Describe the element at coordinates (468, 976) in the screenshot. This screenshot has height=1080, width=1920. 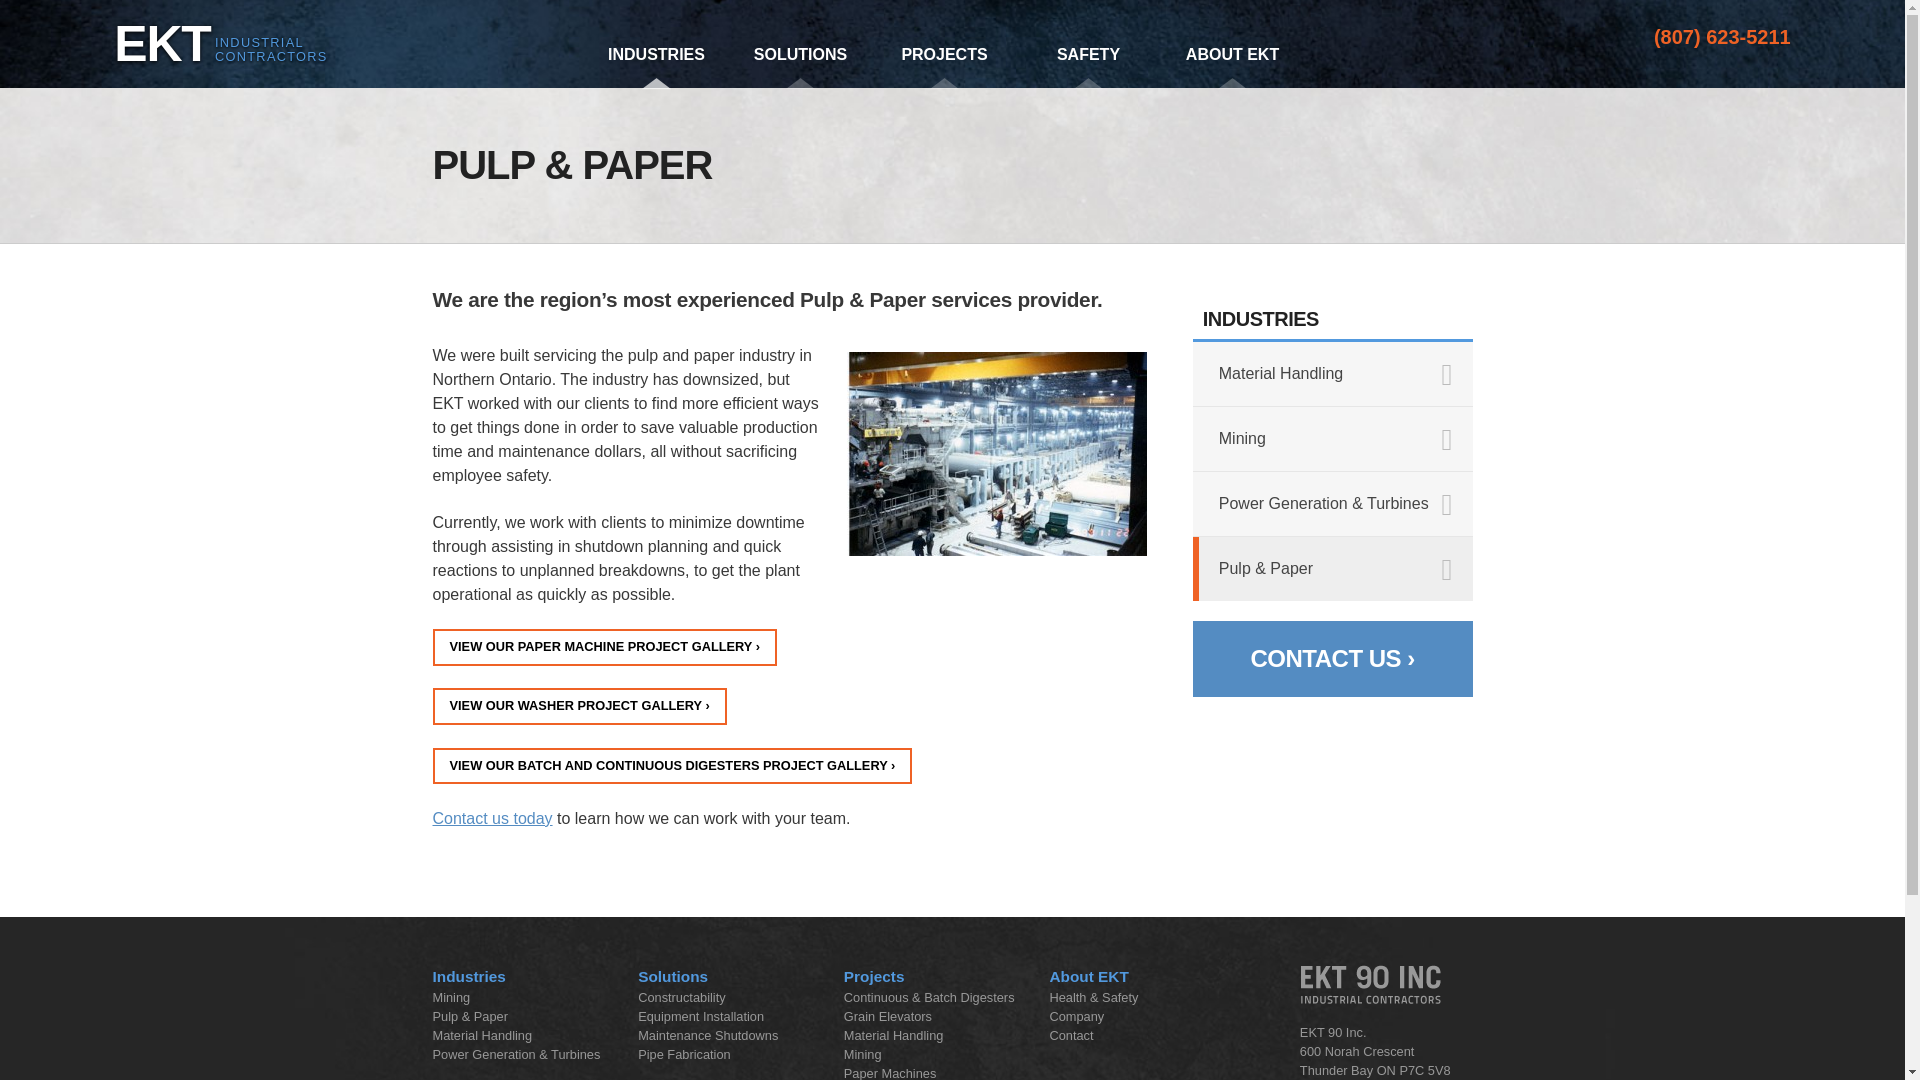
I see `Industries` at that location.